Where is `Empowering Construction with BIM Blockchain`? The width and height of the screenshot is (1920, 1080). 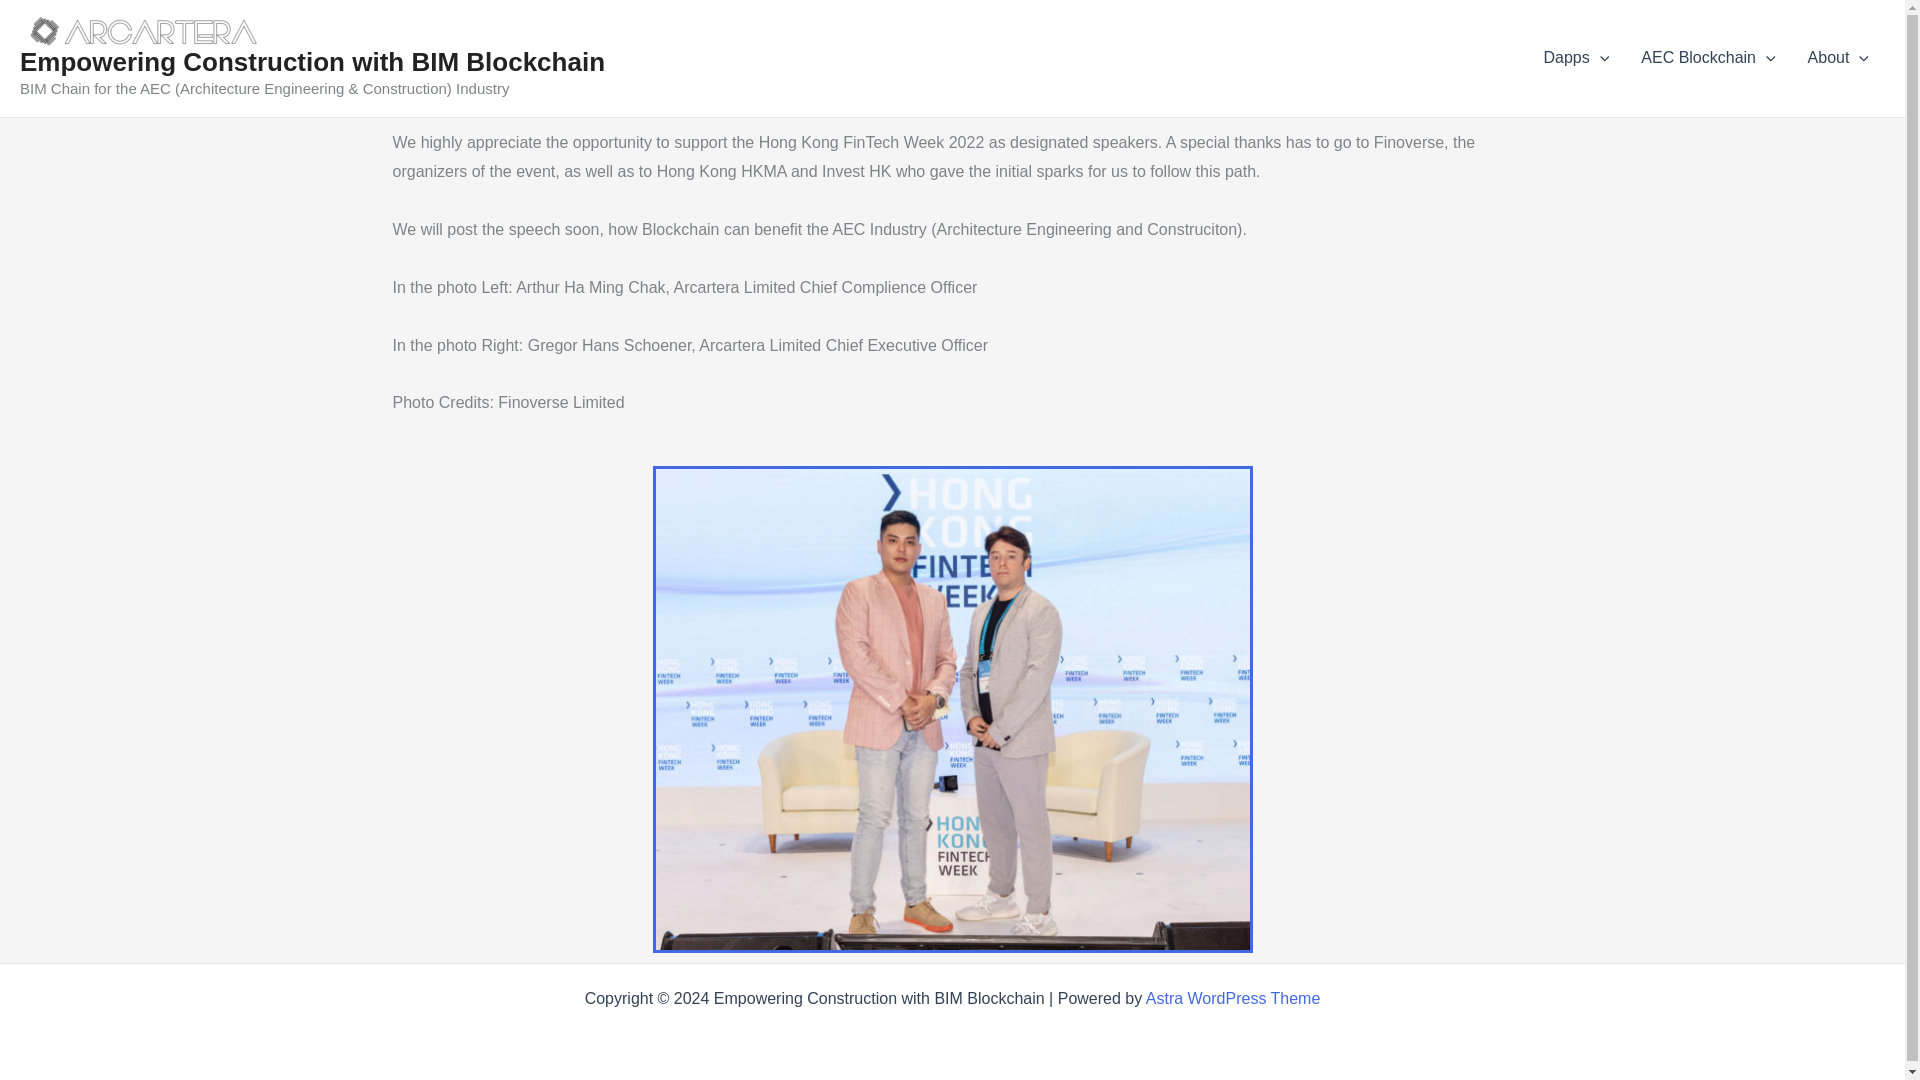 Empowering Construction with BIM Blockchain is located at coordinates (312, 62).